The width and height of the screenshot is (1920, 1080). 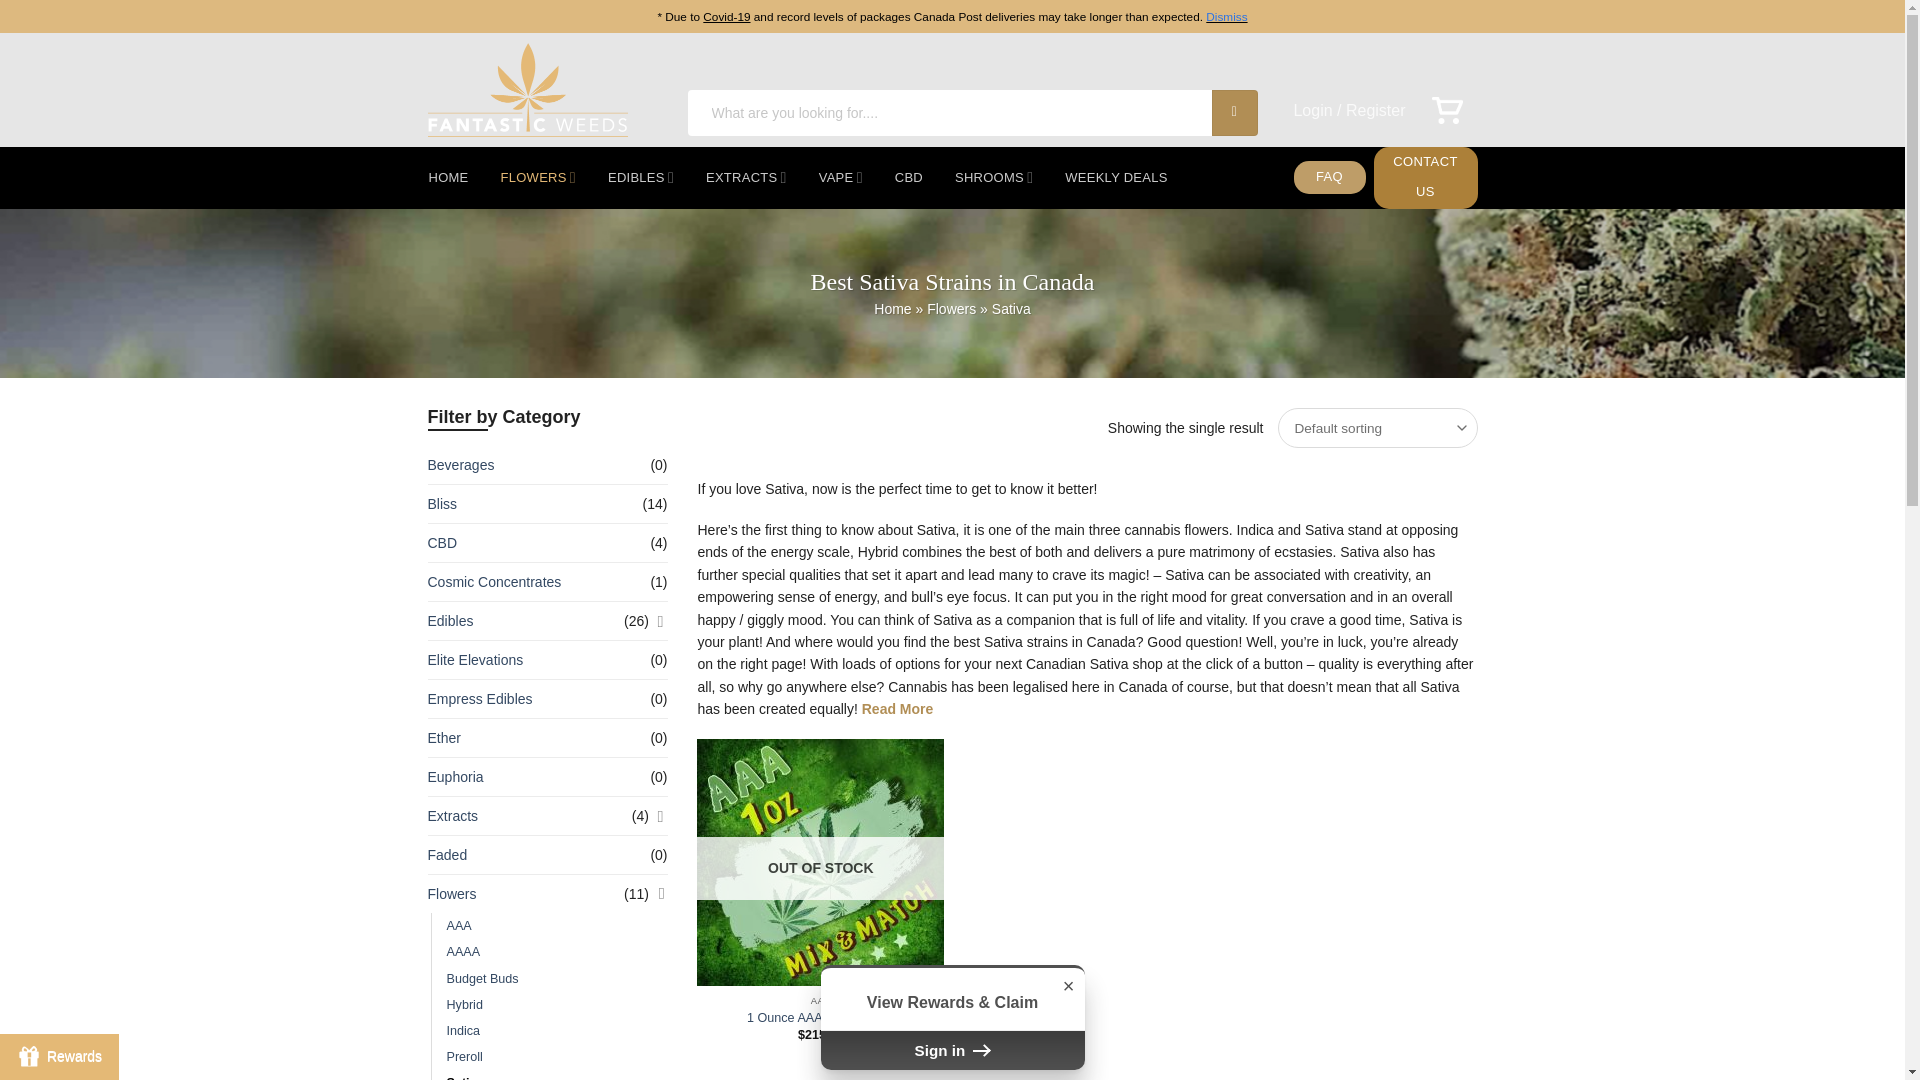 I want to click on Flowers, so click(x=951, y=309).